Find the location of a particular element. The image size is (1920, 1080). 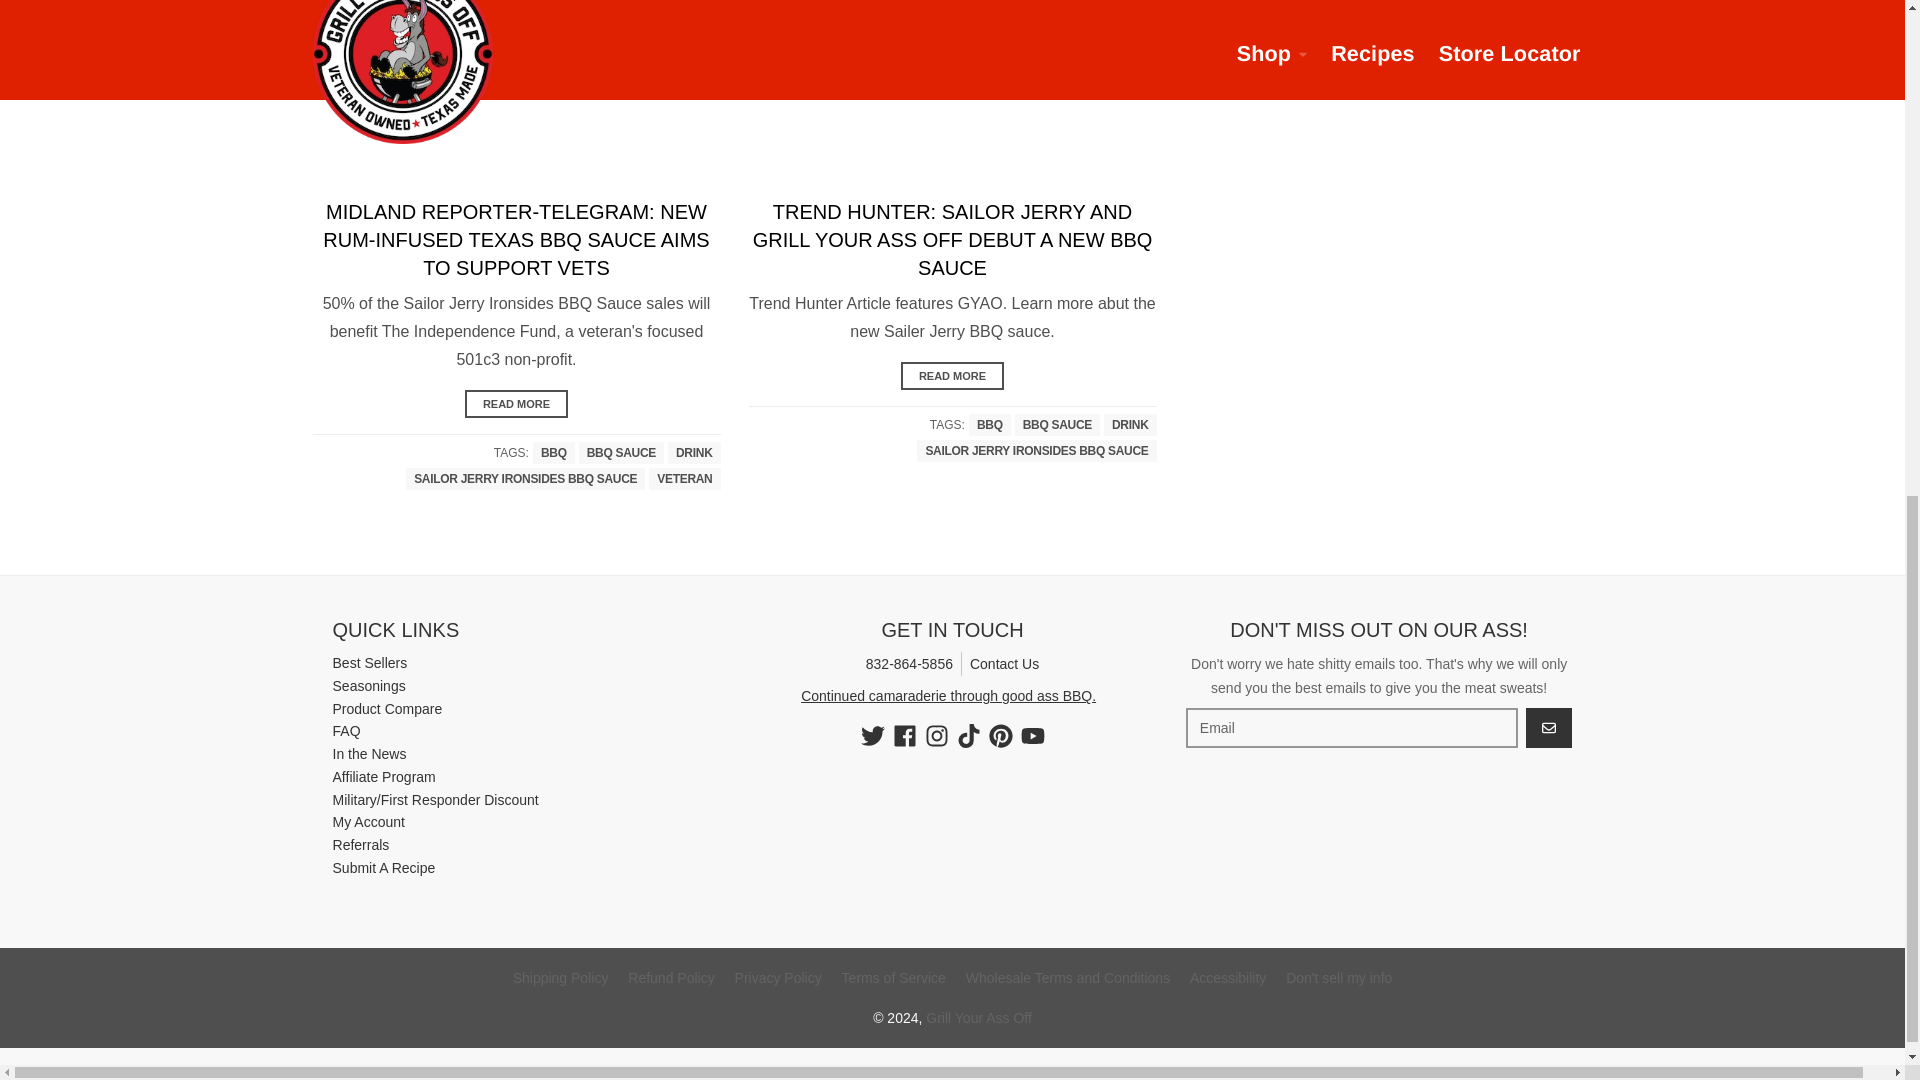

Instagram - Grill Your Ass Off is located at coordinates (936, 736).